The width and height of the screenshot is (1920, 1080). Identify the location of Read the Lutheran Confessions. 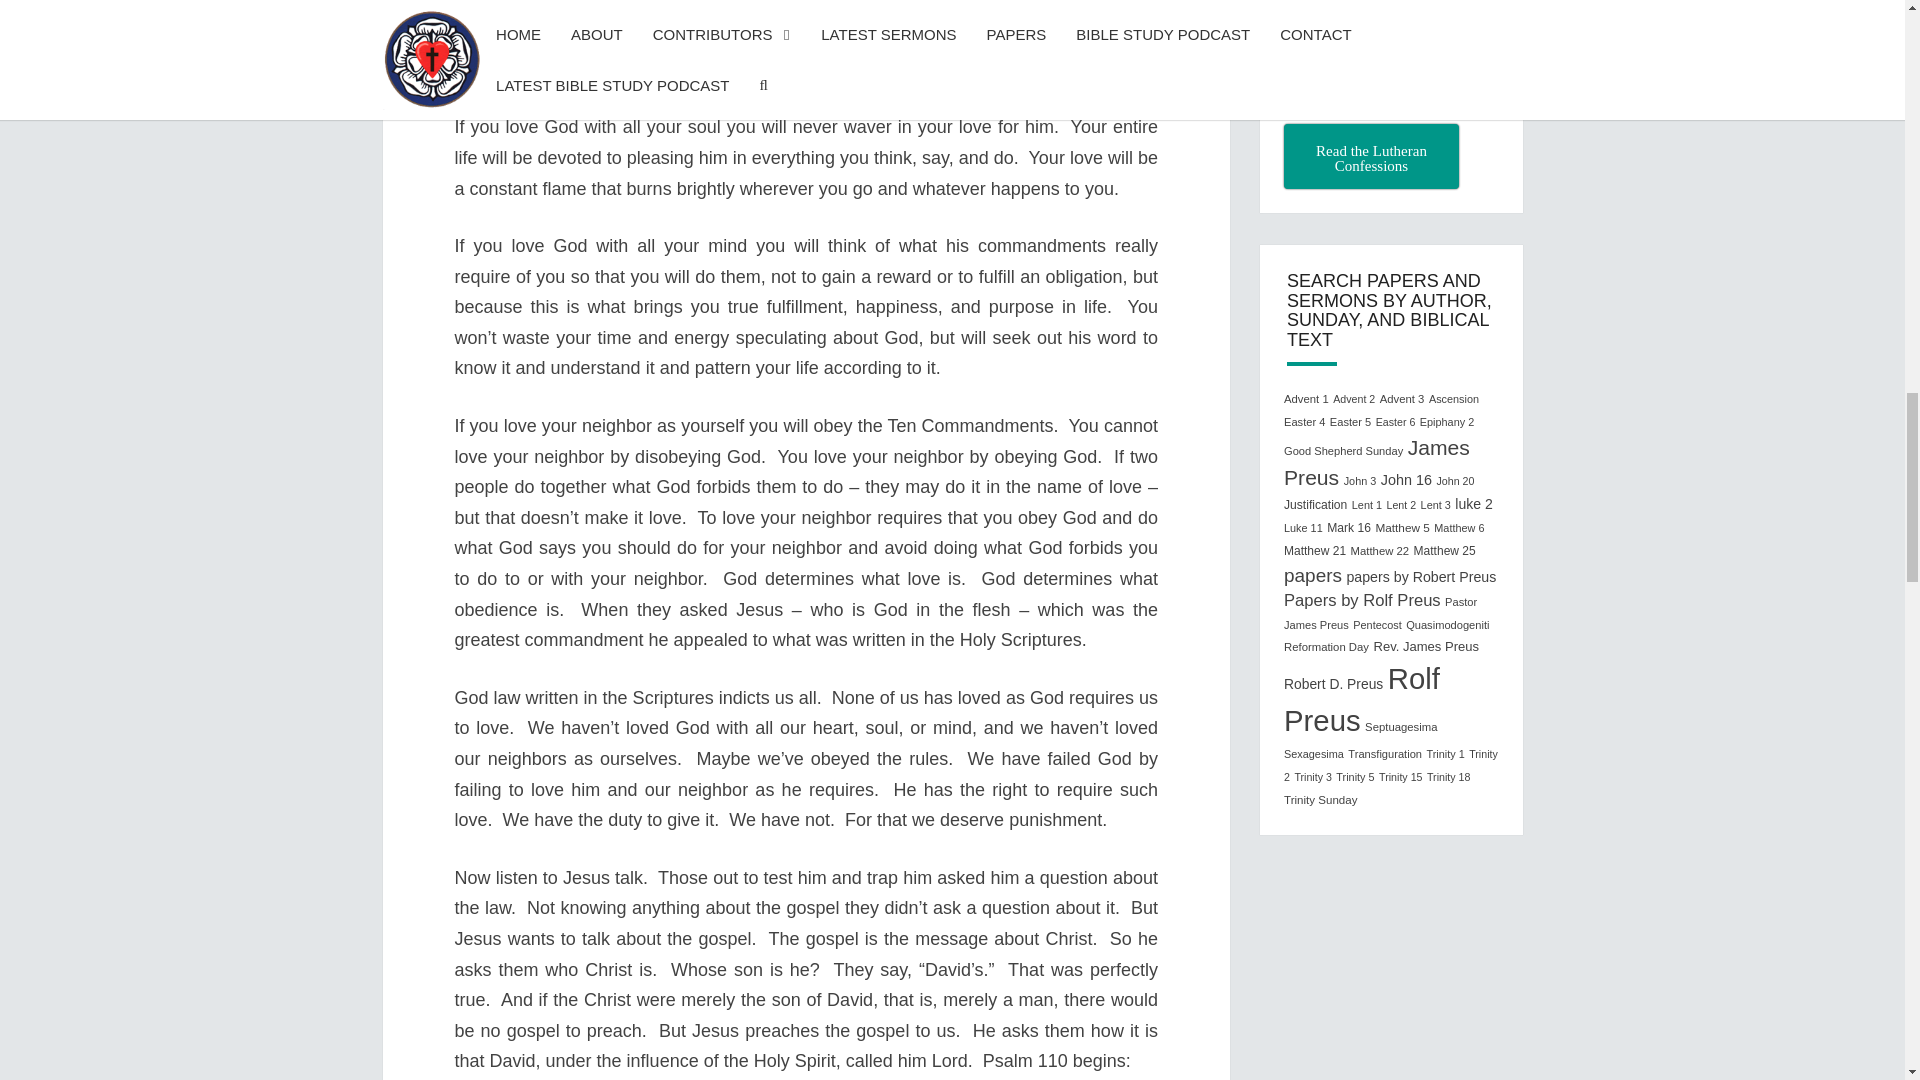
(1372, 156).